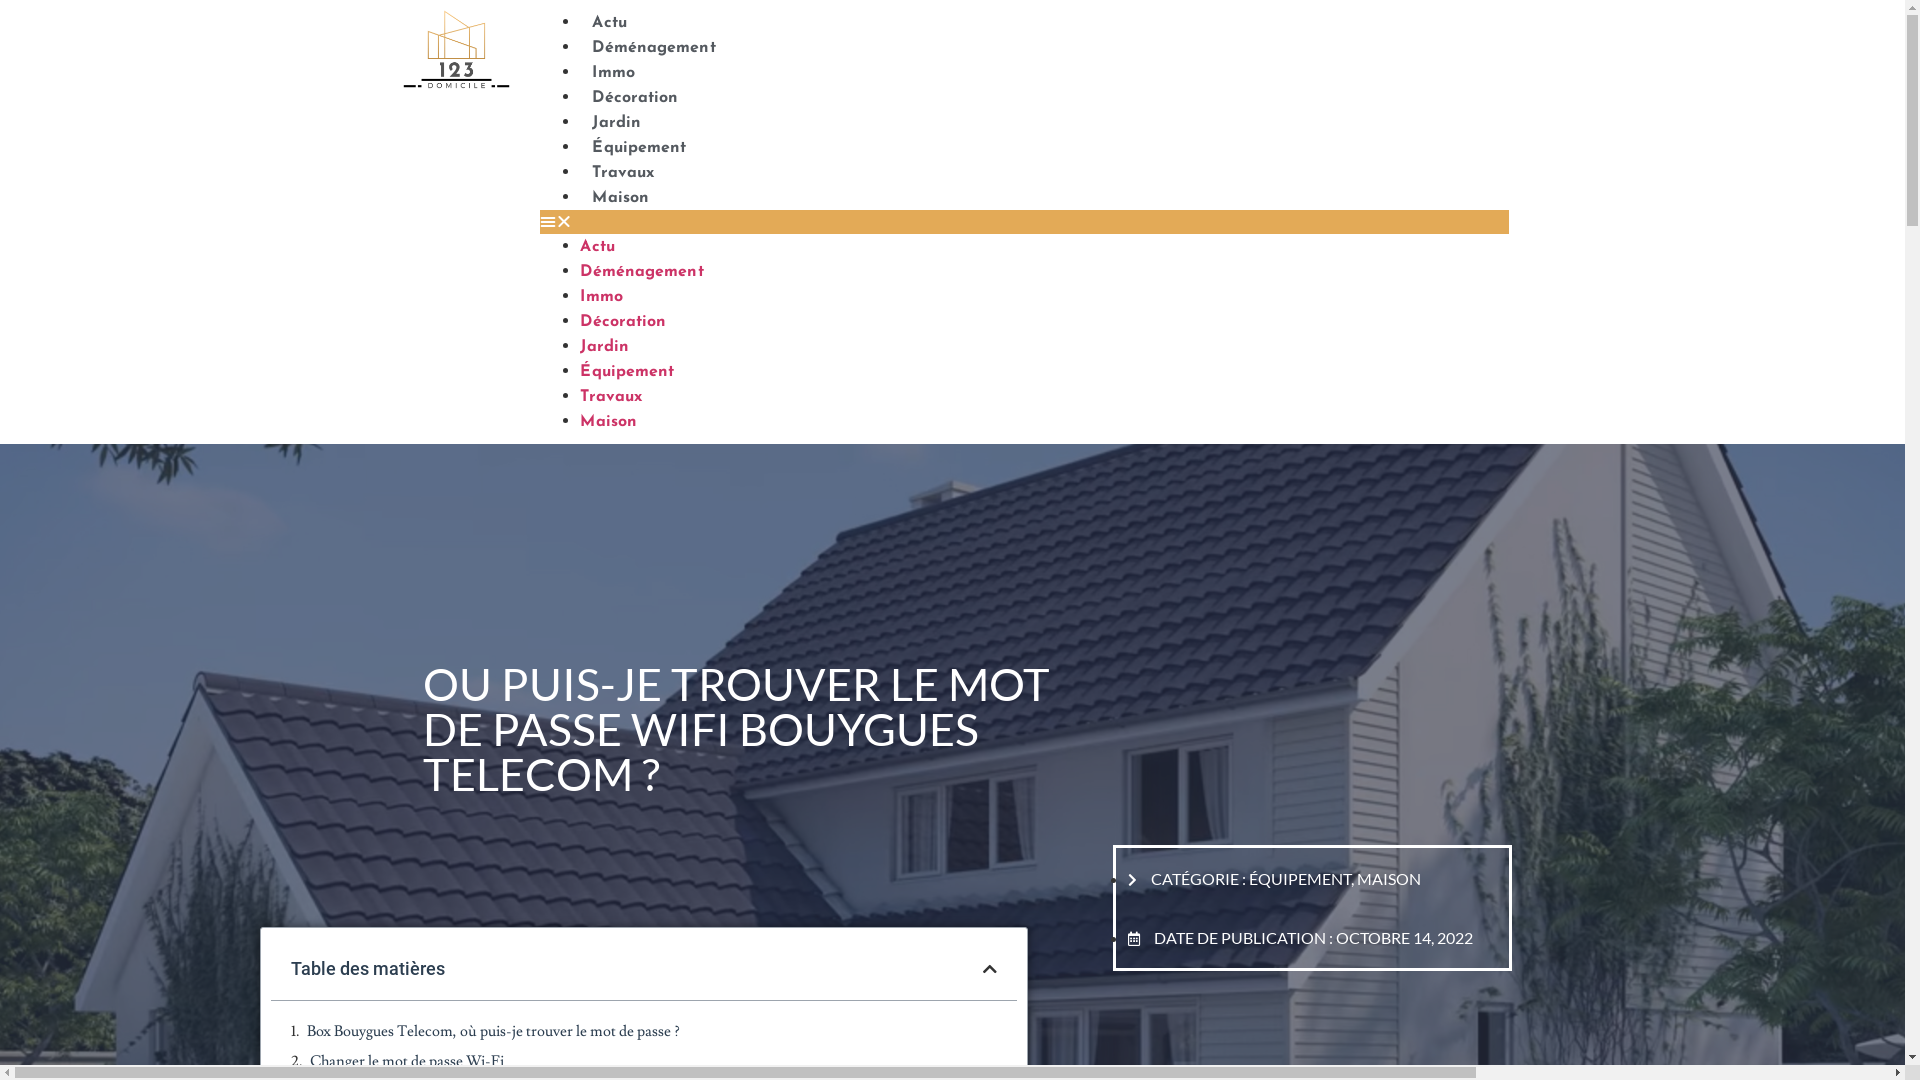 This screenshot has height=1080, width=1920. What do you see at coordinates (608, 422) in the screenshot?
I see `Maison` at bounding box center [608, 422].